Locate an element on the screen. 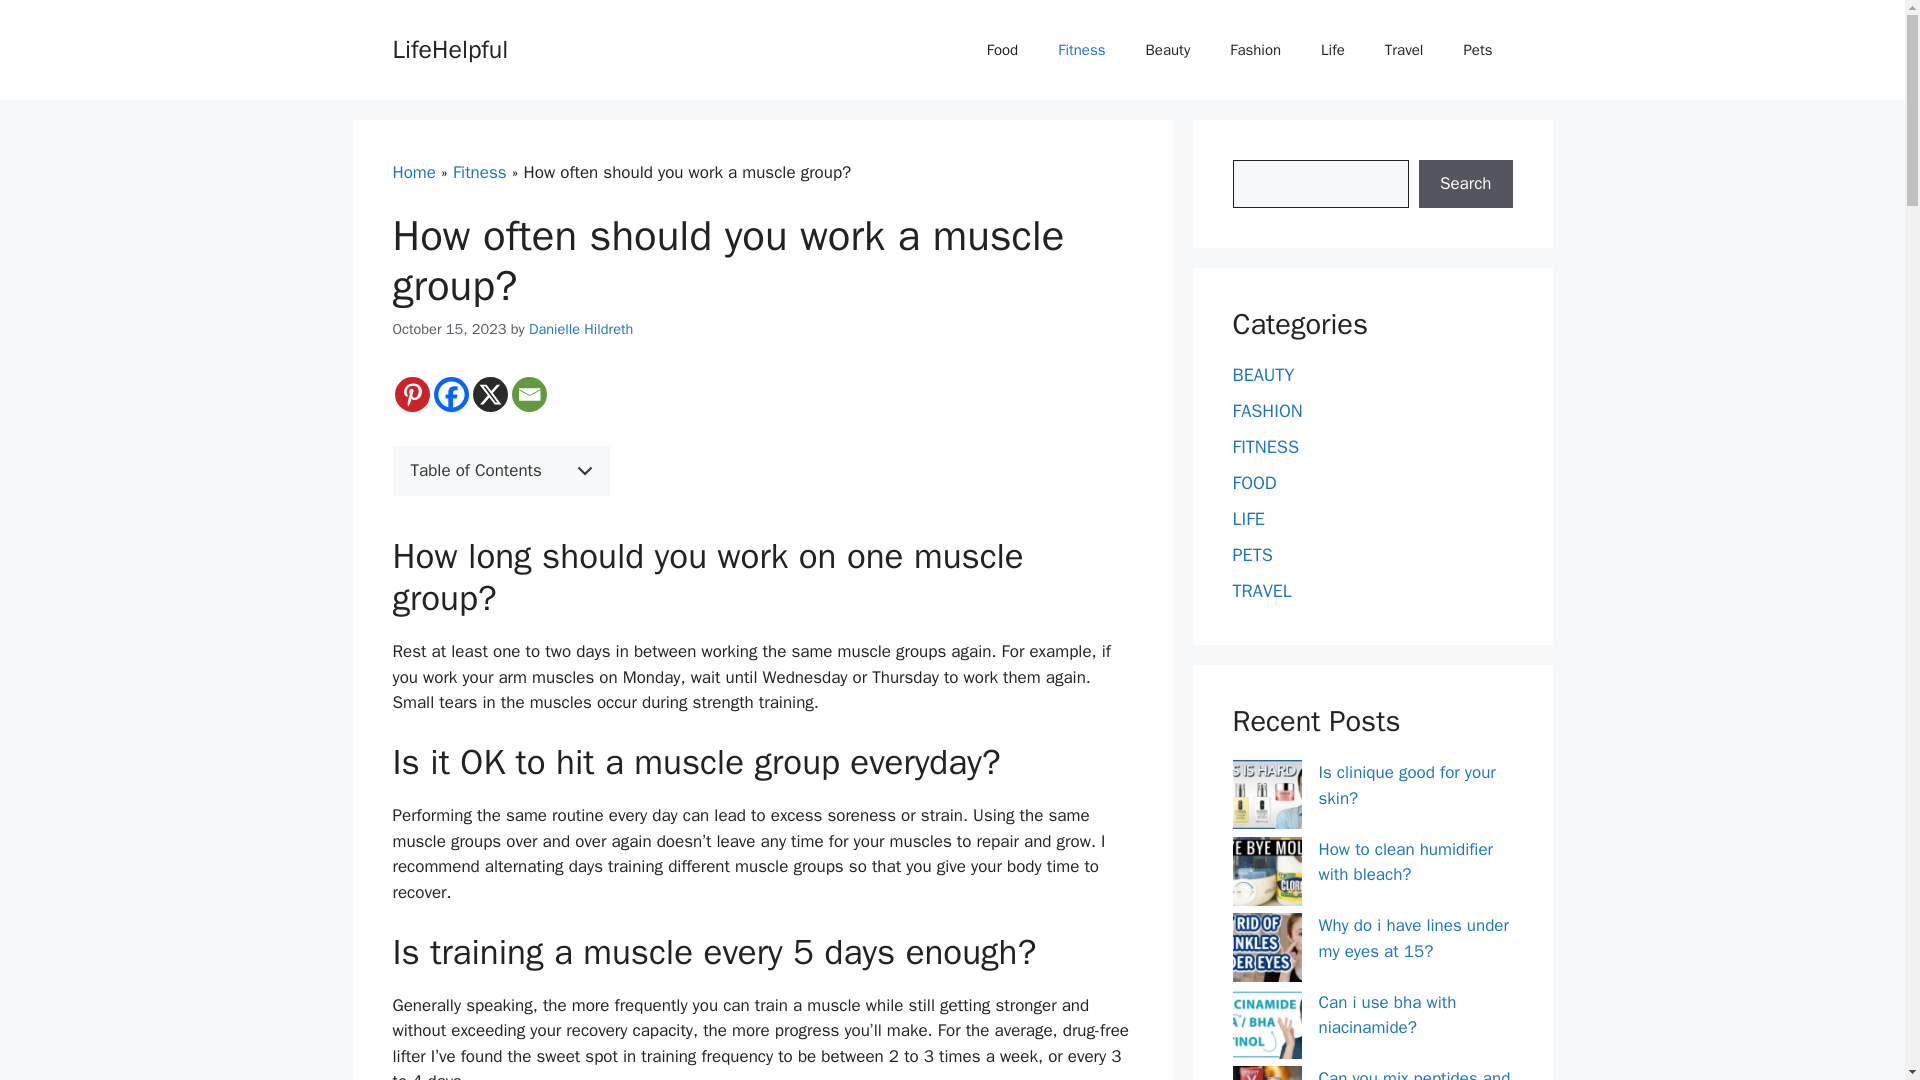 The width and height of the screenshot is (1920, 1080). Travel is located at coordinates (1404, 50).